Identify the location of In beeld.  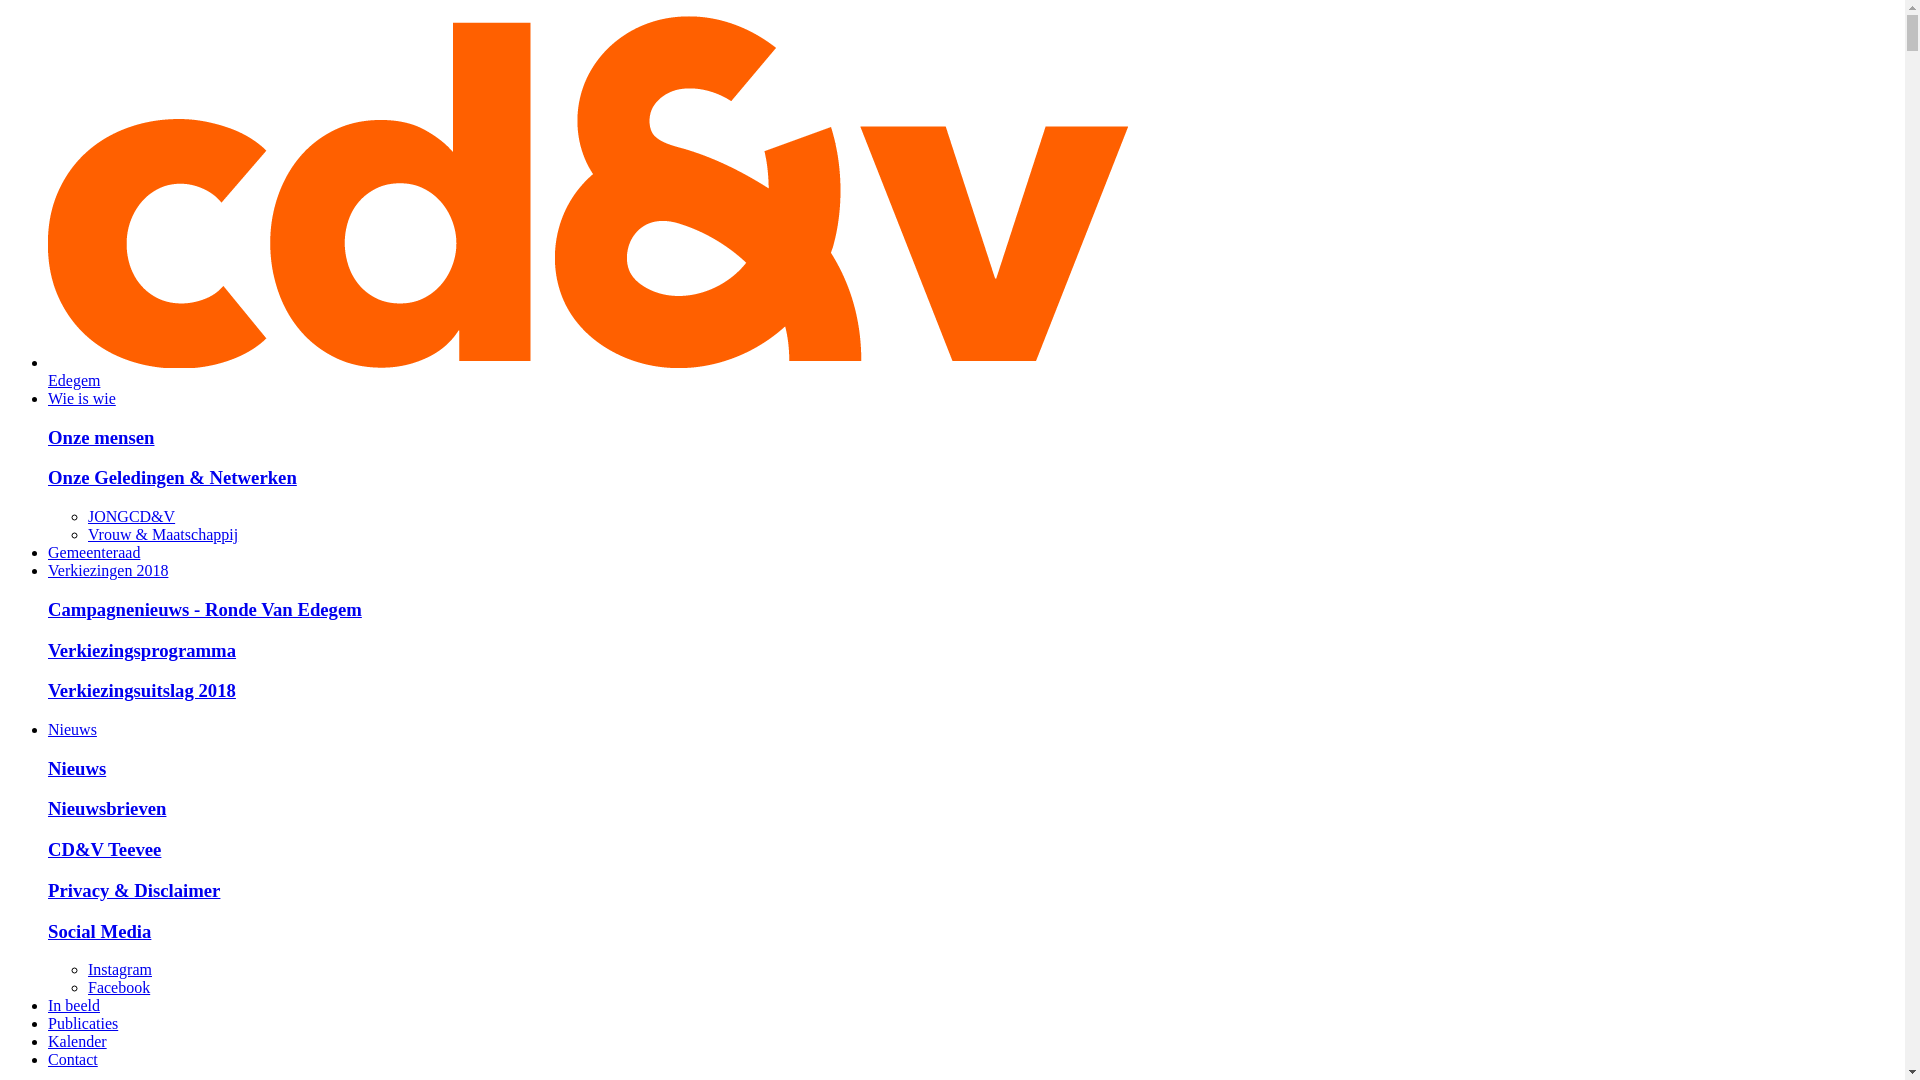
(74, 1006).